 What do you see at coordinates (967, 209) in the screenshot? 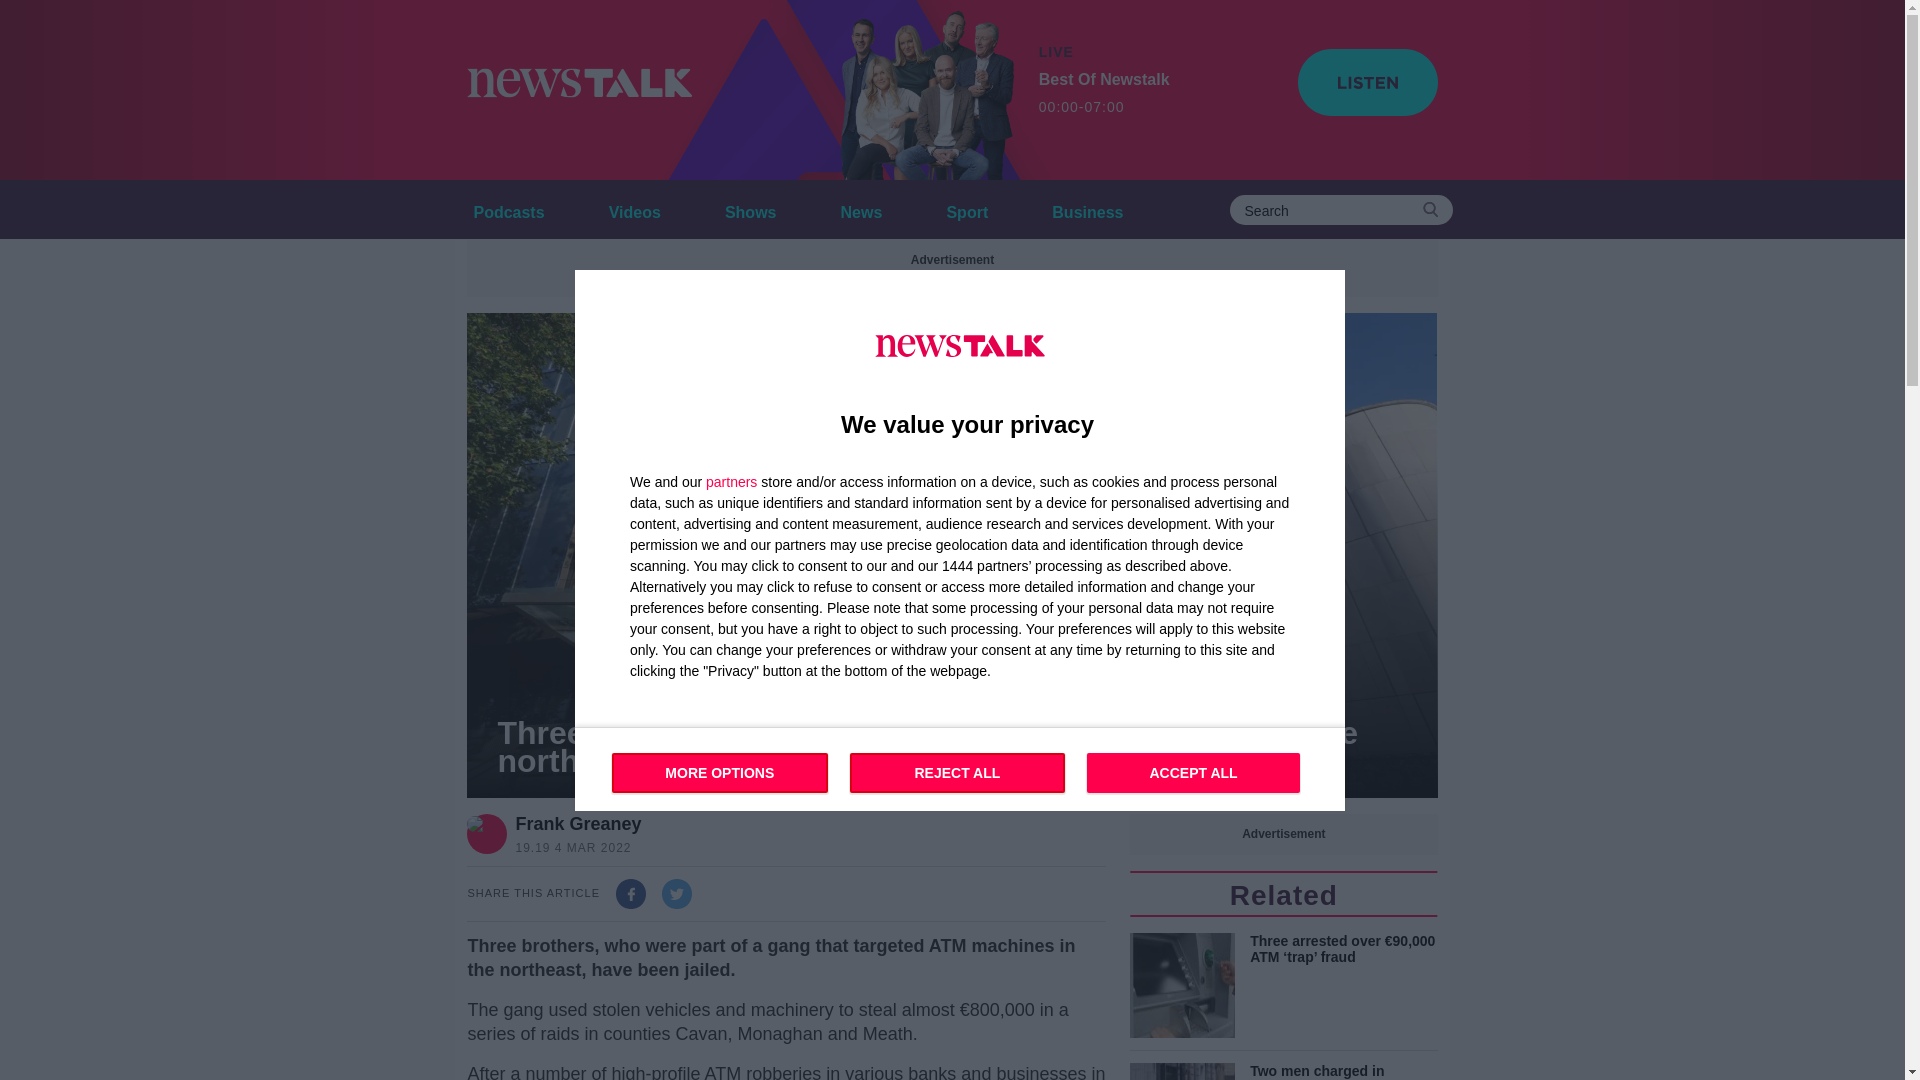
I see `Sport` at bounding box center [967, 209].